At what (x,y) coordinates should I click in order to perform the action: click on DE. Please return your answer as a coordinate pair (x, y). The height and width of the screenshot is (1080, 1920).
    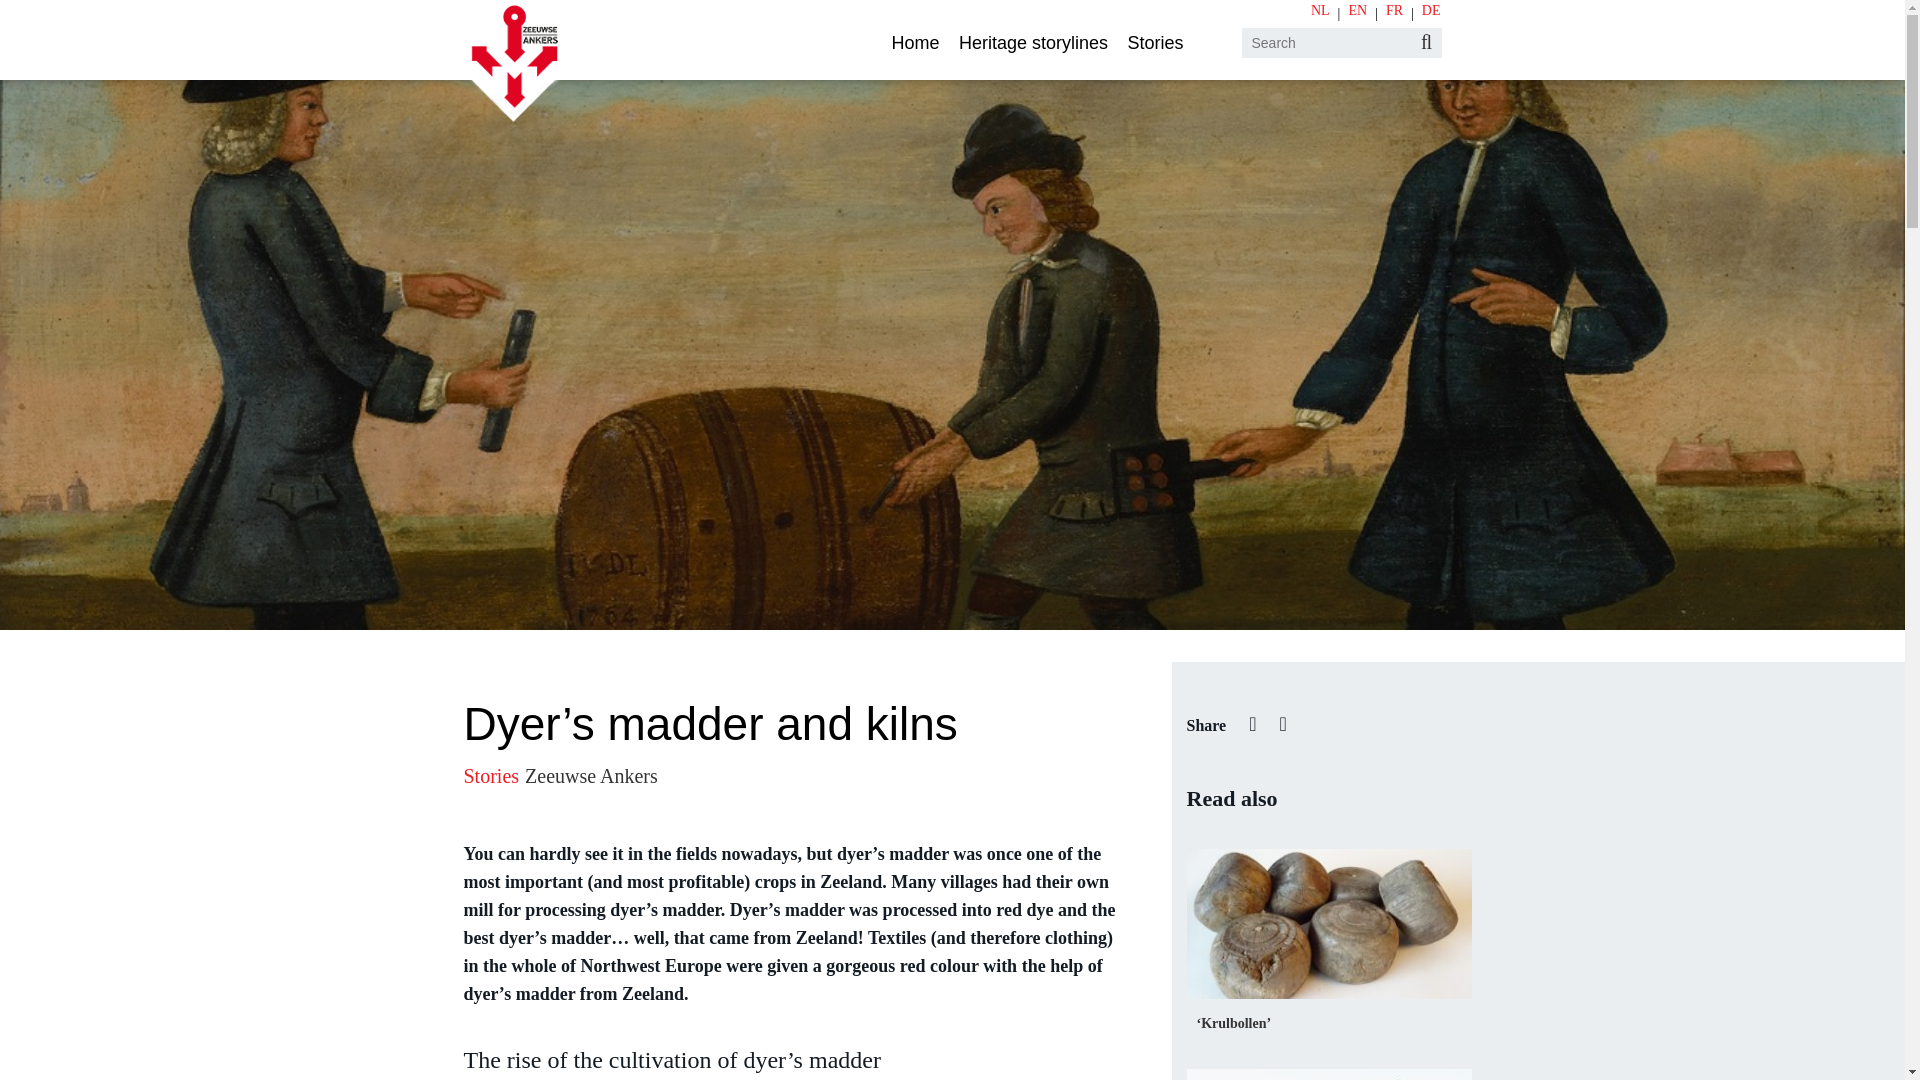
    Looking at the image, I should click on (1427, 14).